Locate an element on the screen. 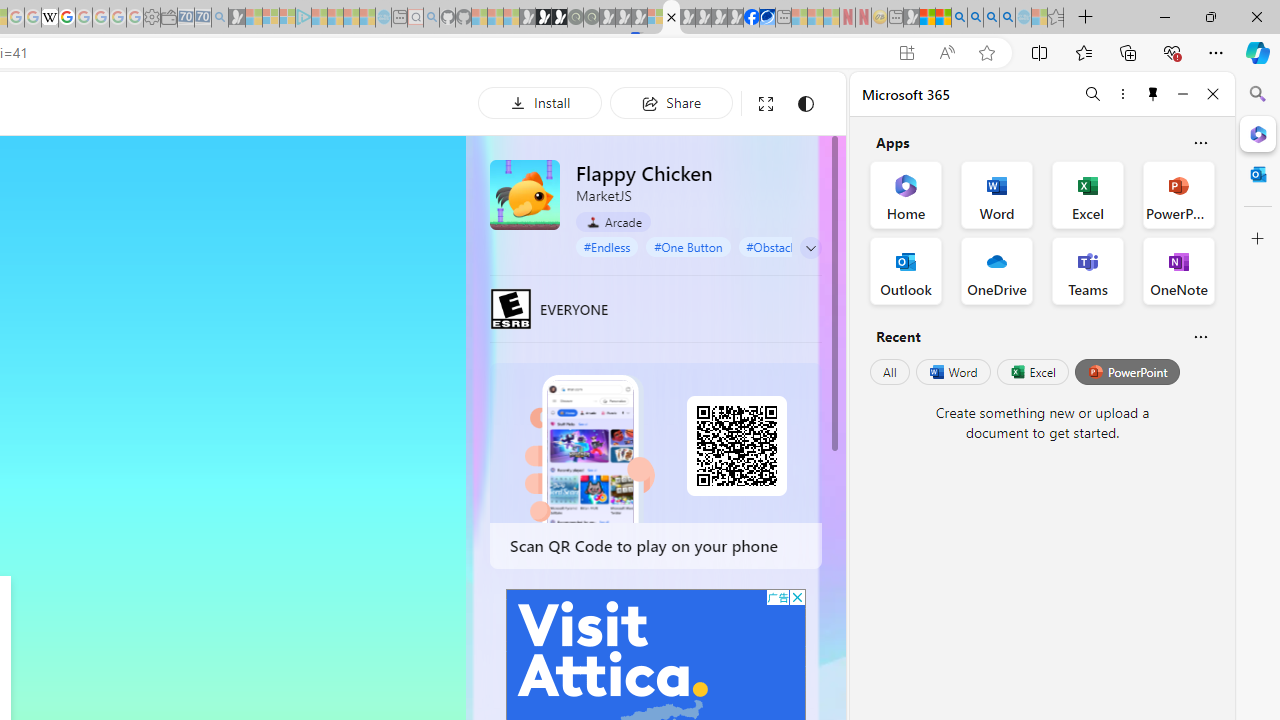 The height and width of the screenshot is (720, 1280). Install is located at coordinates (540, 102).